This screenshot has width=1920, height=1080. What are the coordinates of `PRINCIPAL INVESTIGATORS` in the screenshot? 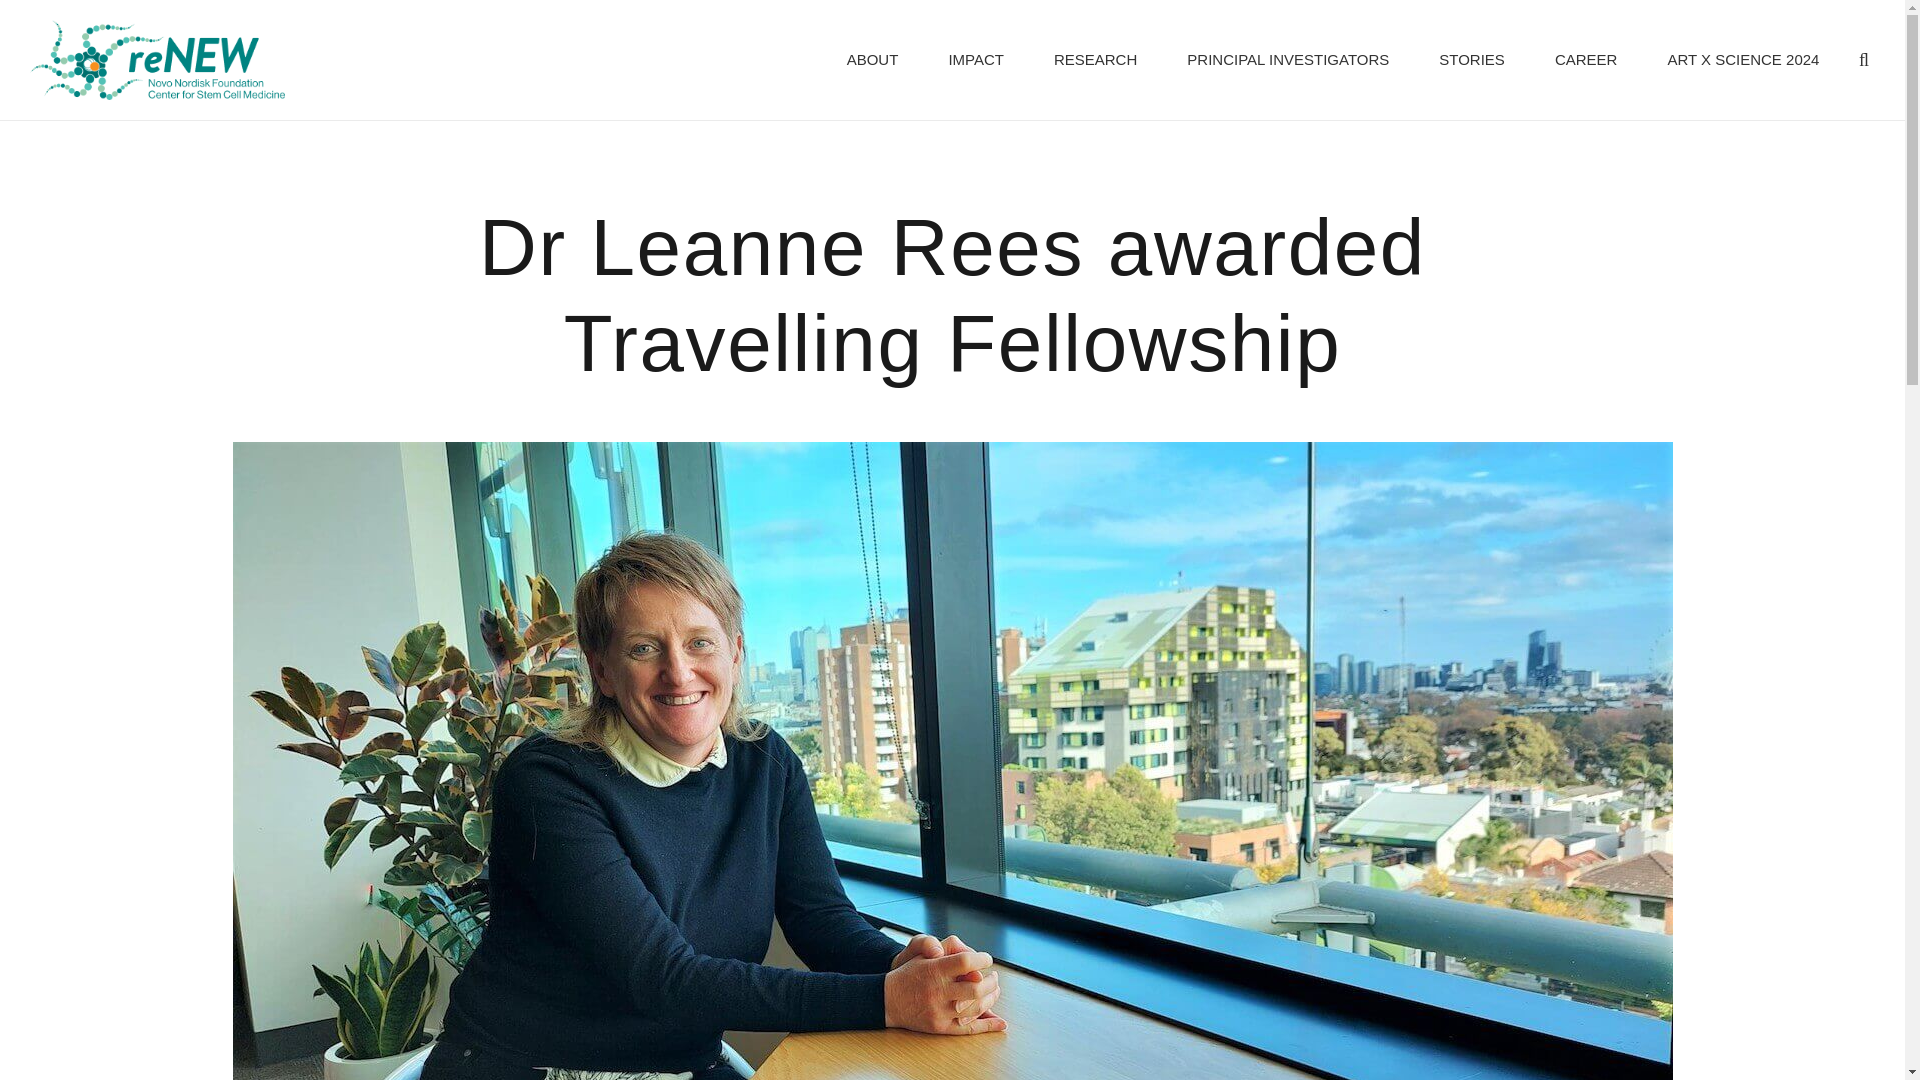 It's located at (1287, 60).